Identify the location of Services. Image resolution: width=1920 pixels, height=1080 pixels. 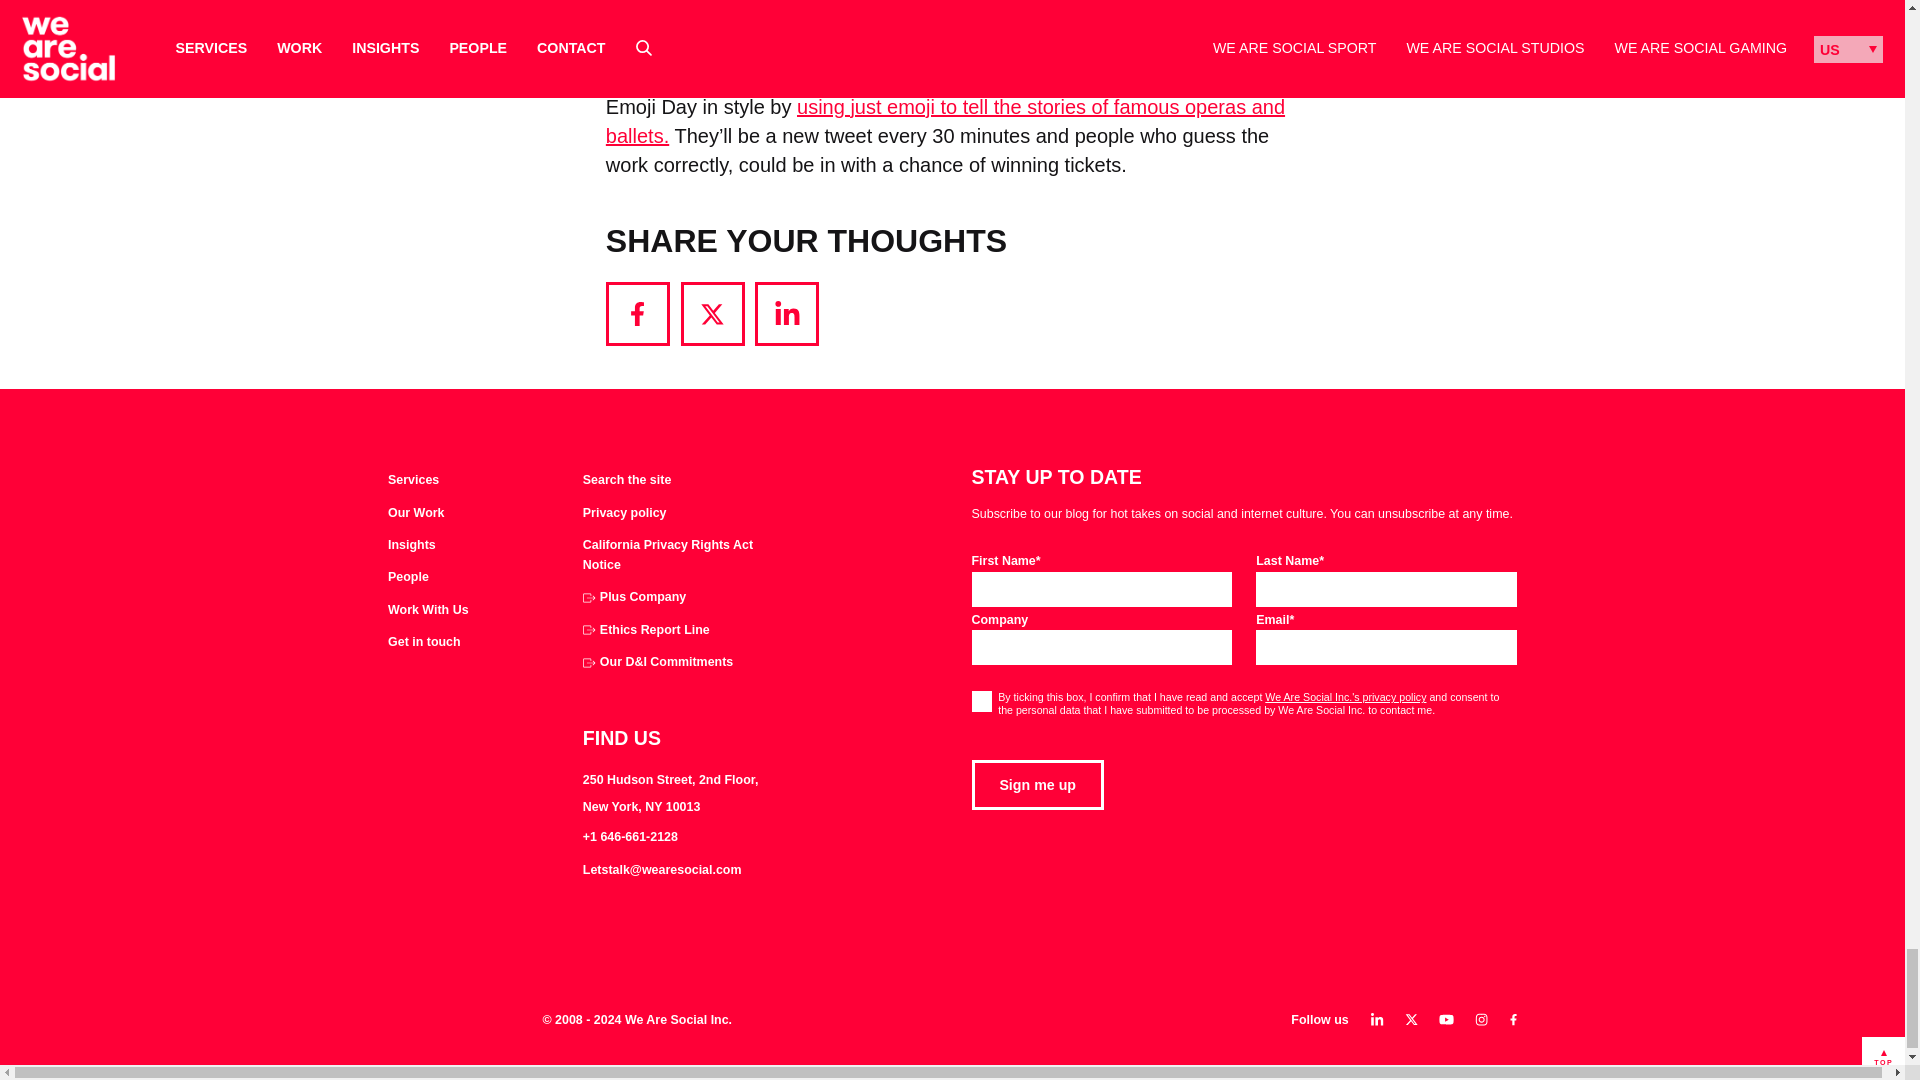
(413, 480).